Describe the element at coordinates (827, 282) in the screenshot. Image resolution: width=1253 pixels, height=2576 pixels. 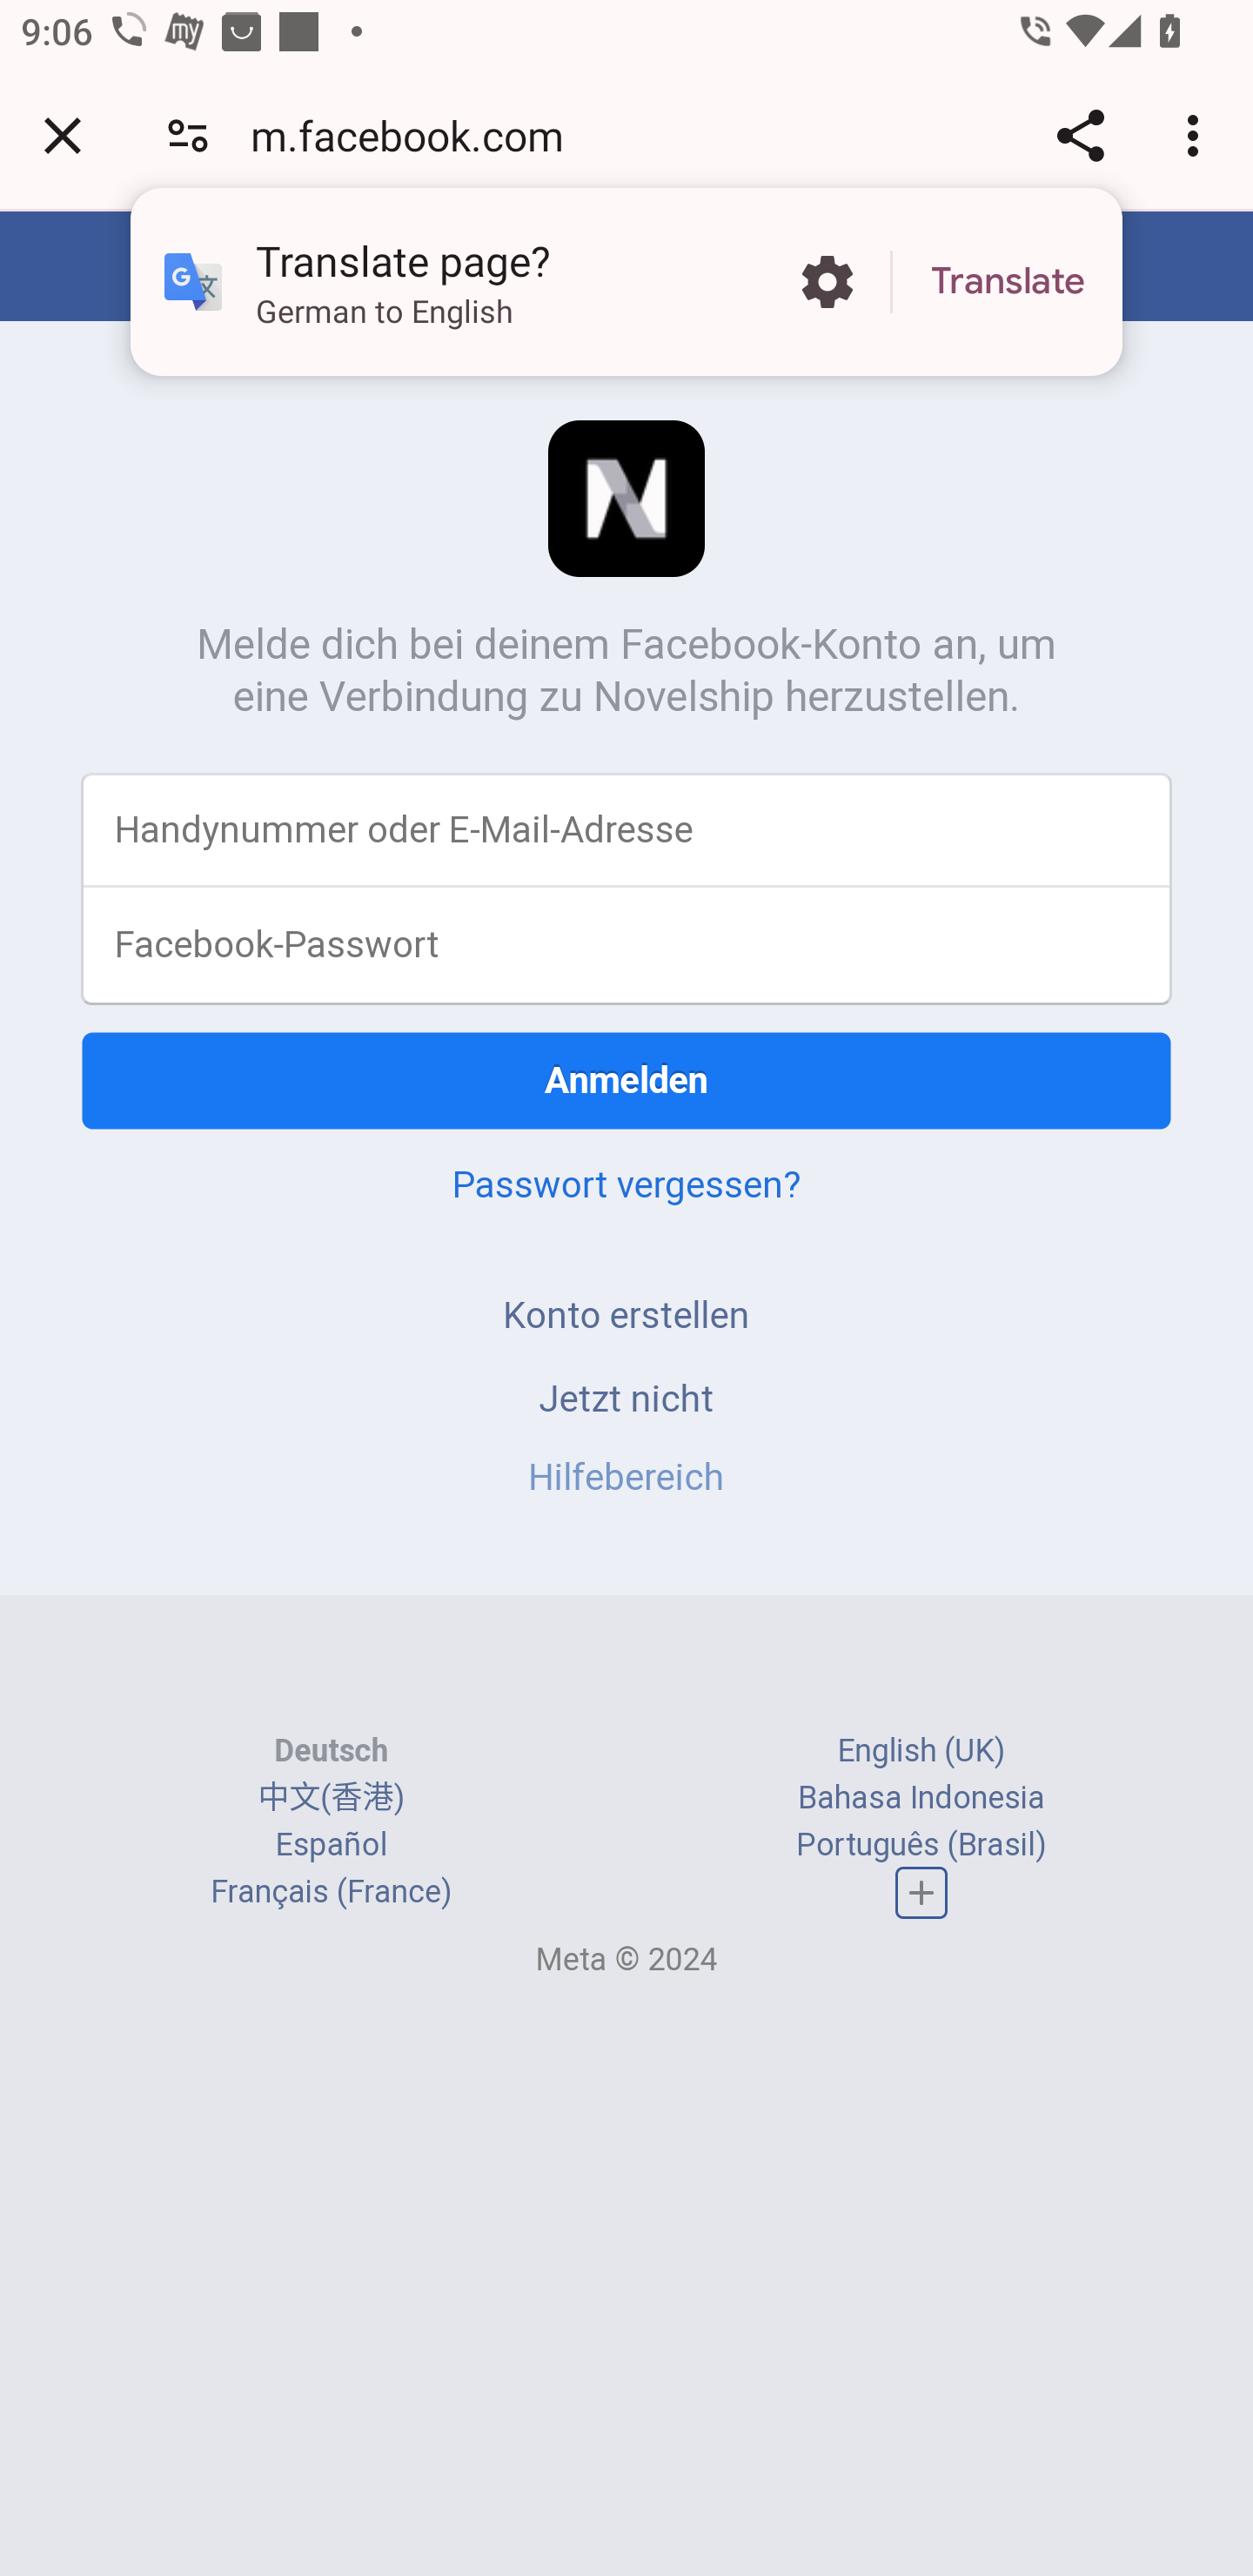
I see `More options in the Translate page?` at that location.